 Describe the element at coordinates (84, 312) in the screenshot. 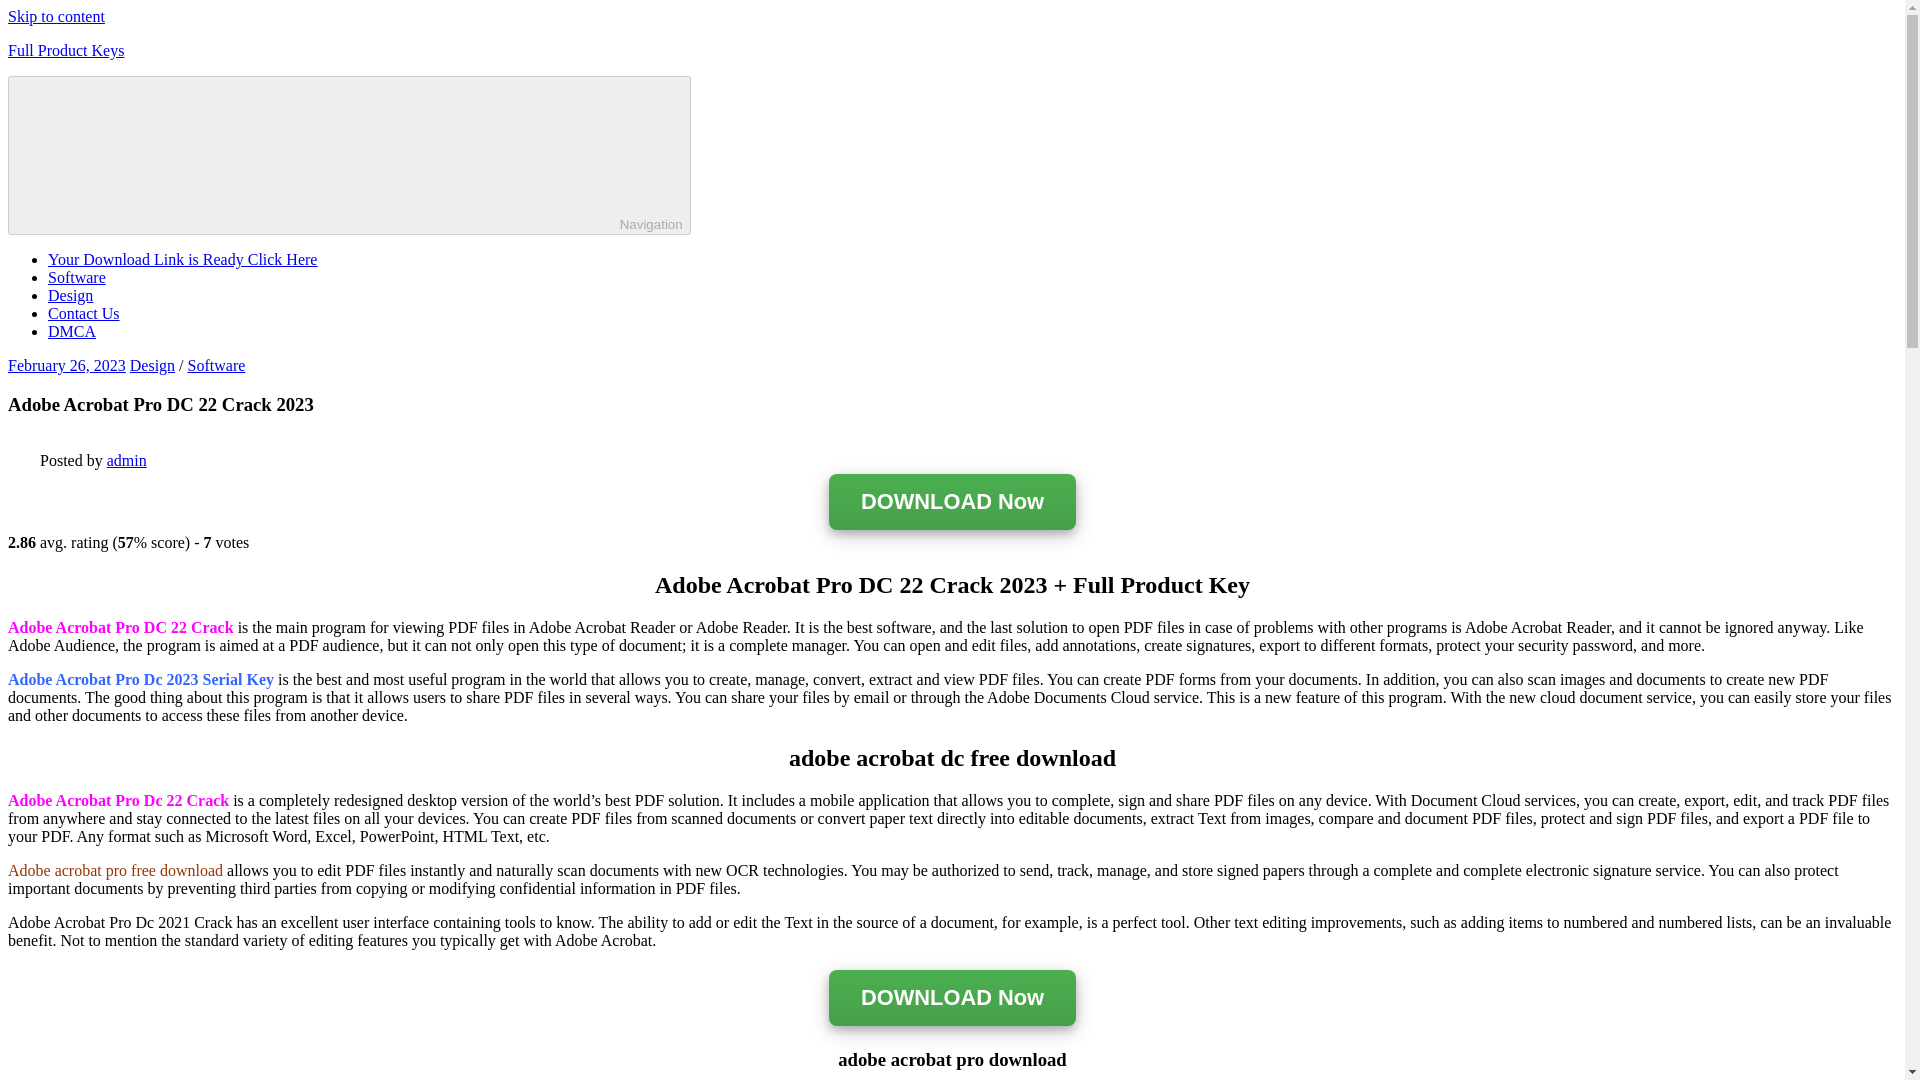

I see `Contact Us` at that location.